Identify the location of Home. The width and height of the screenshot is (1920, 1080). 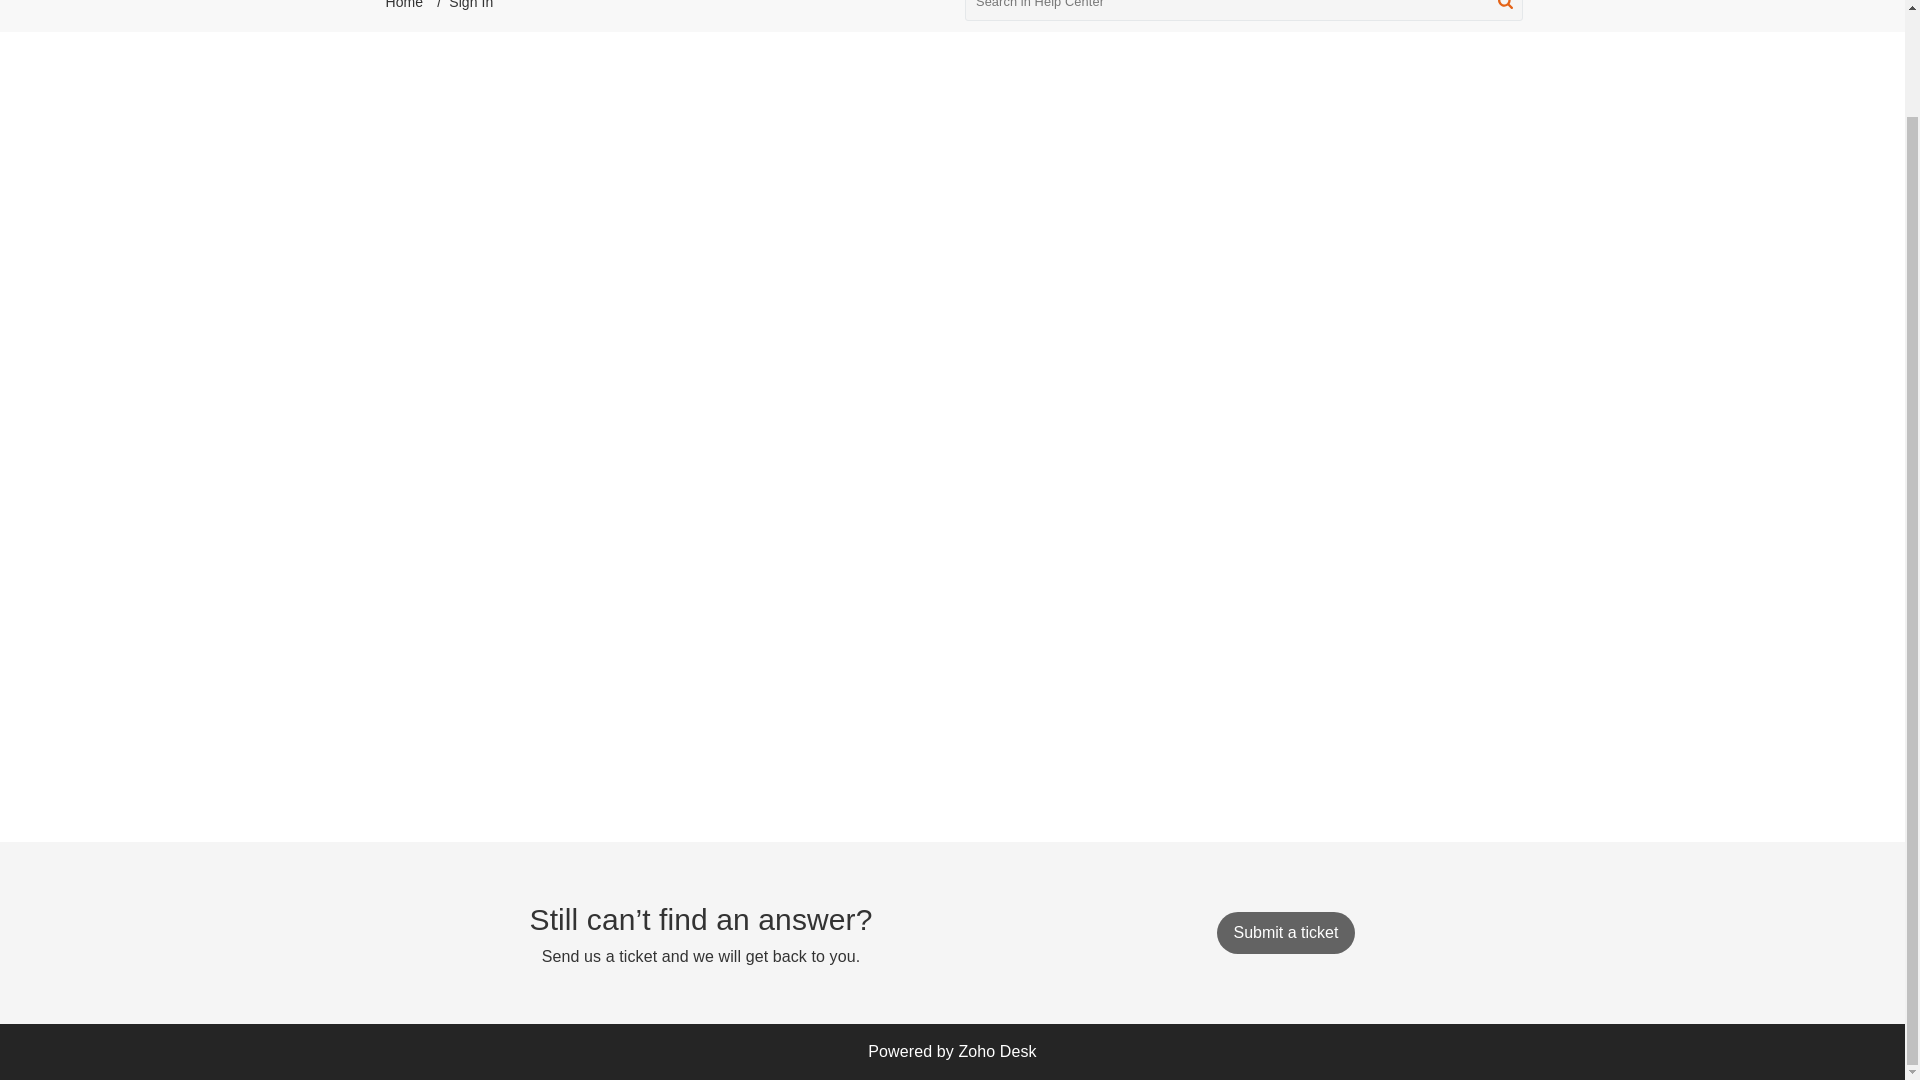
(404, 4).